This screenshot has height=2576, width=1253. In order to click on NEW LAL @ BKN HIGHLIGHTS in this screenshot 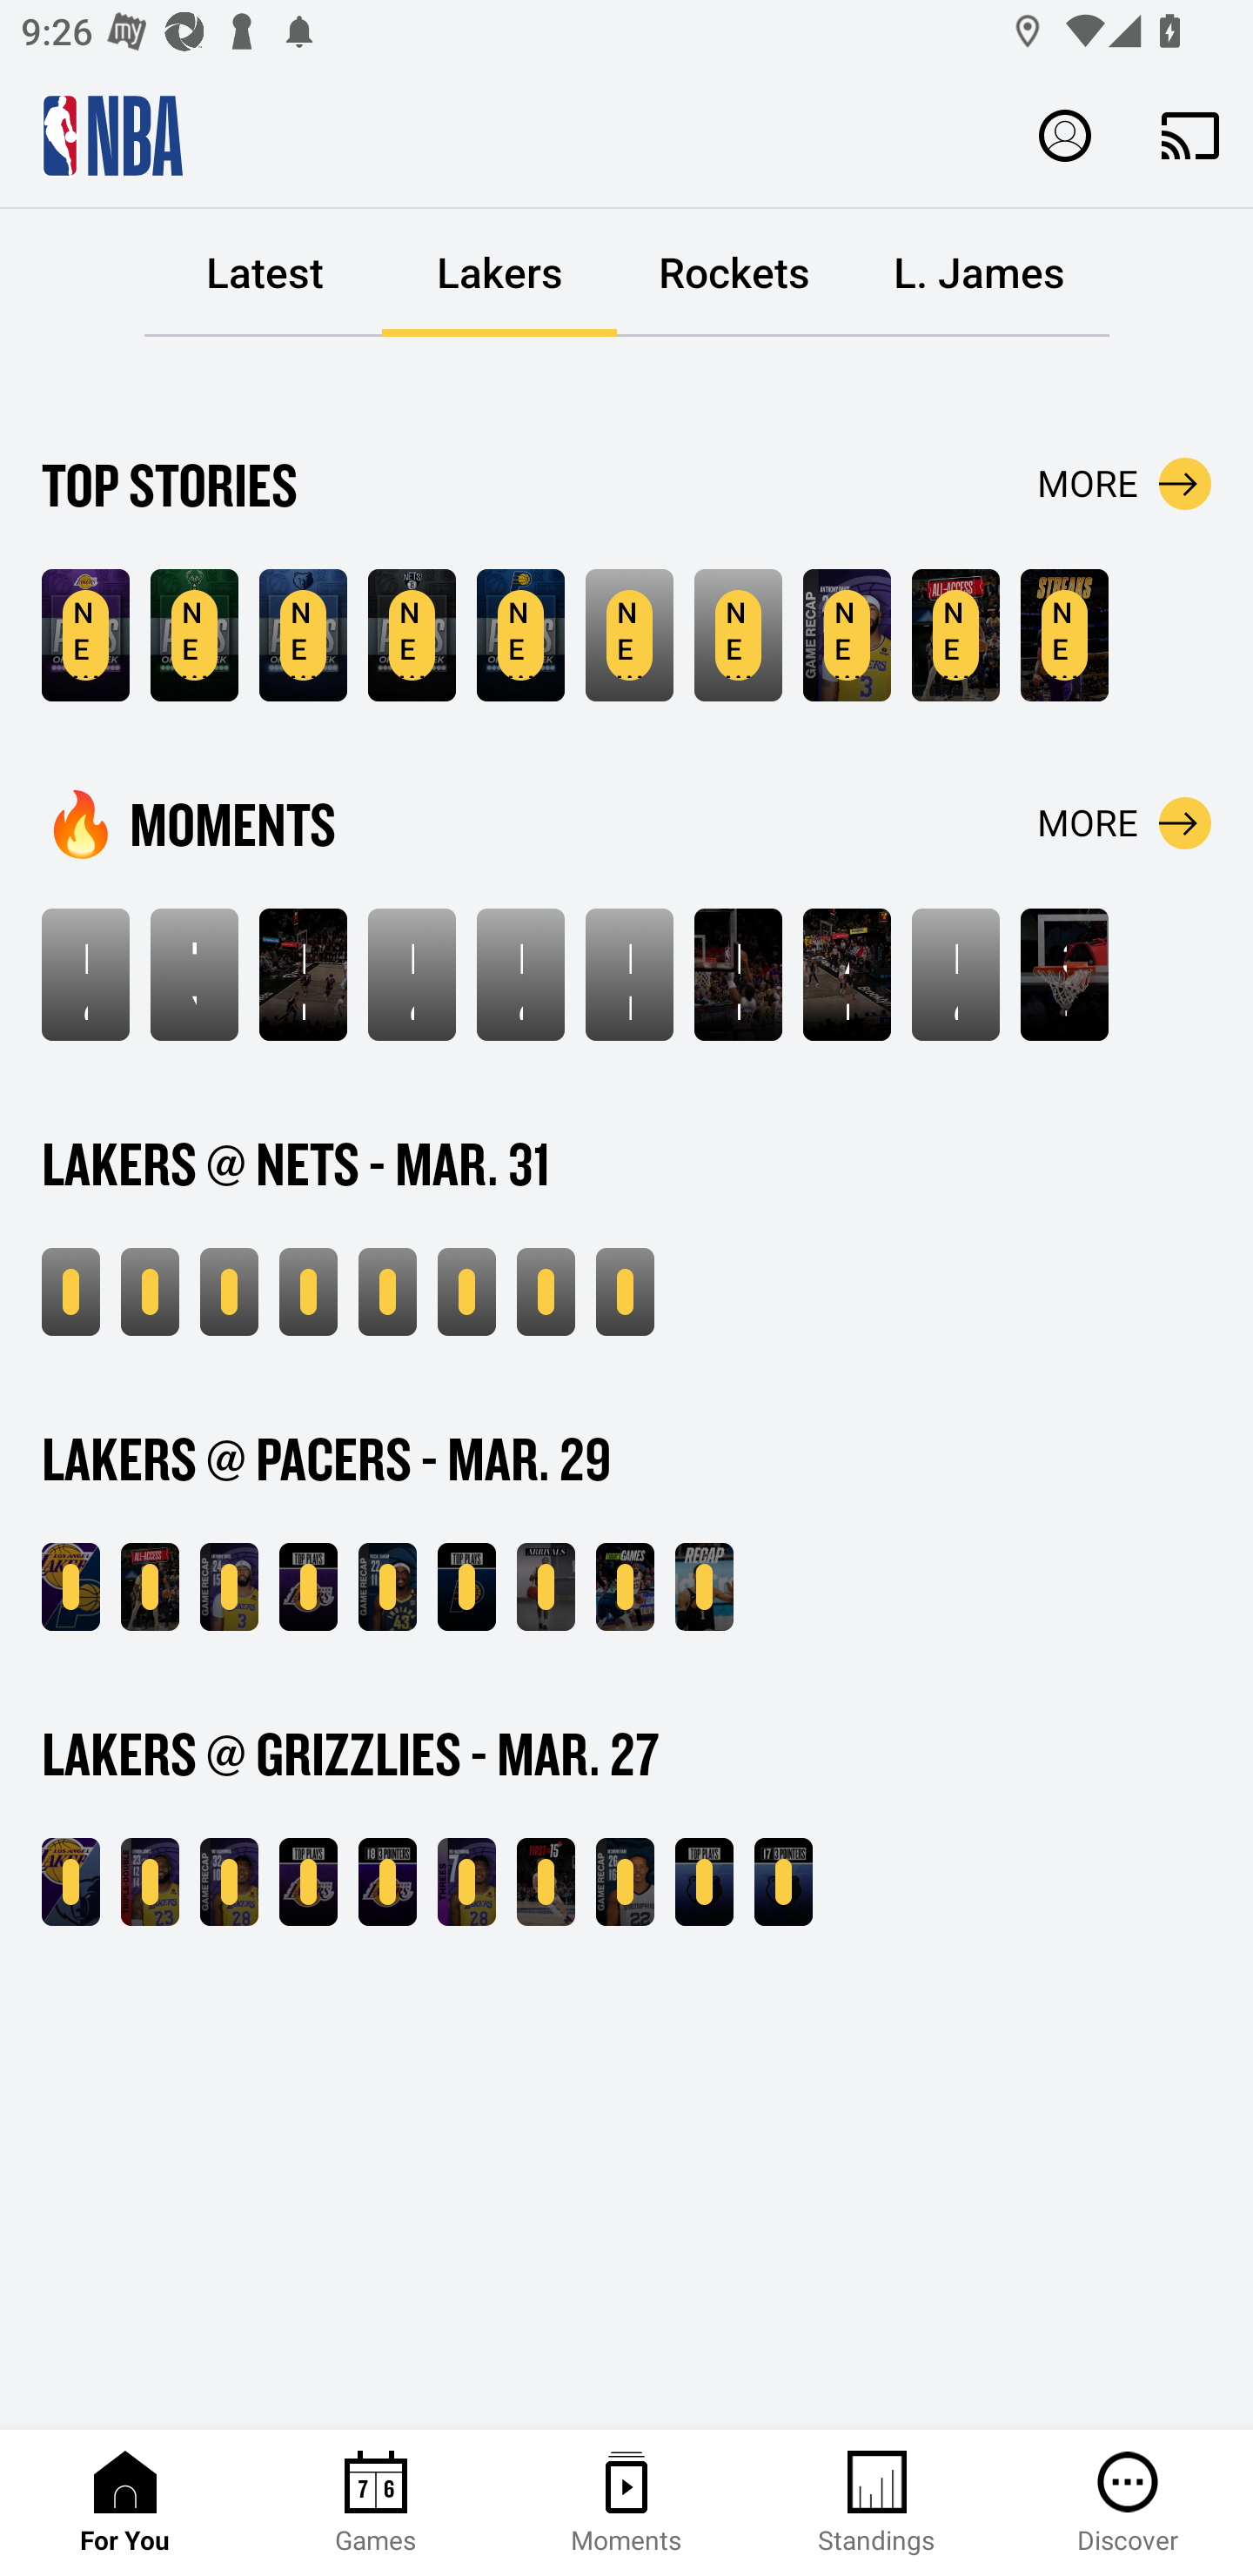, I will do `click(150, 1291)`.